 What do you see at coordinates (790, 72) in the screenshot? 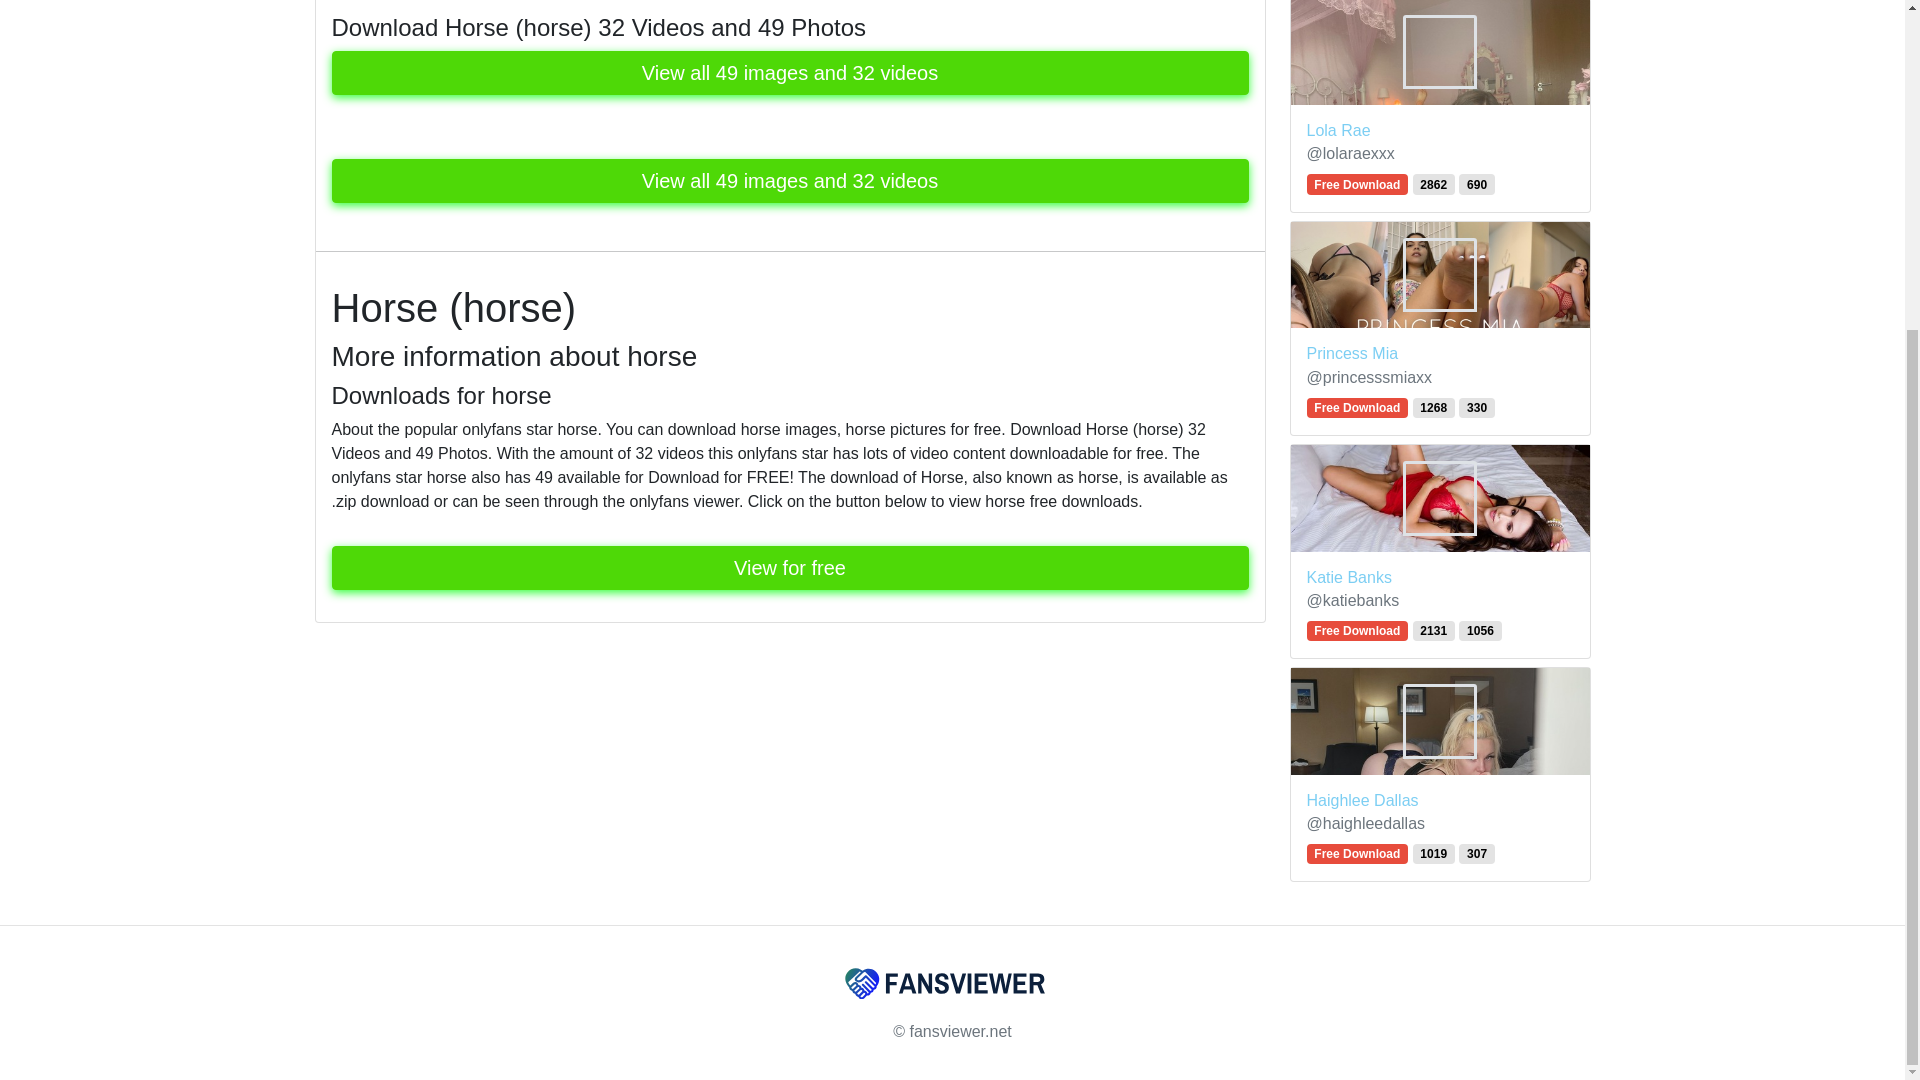
I see `View all 49 images and 32 videos` at bounding box center [790, 72].